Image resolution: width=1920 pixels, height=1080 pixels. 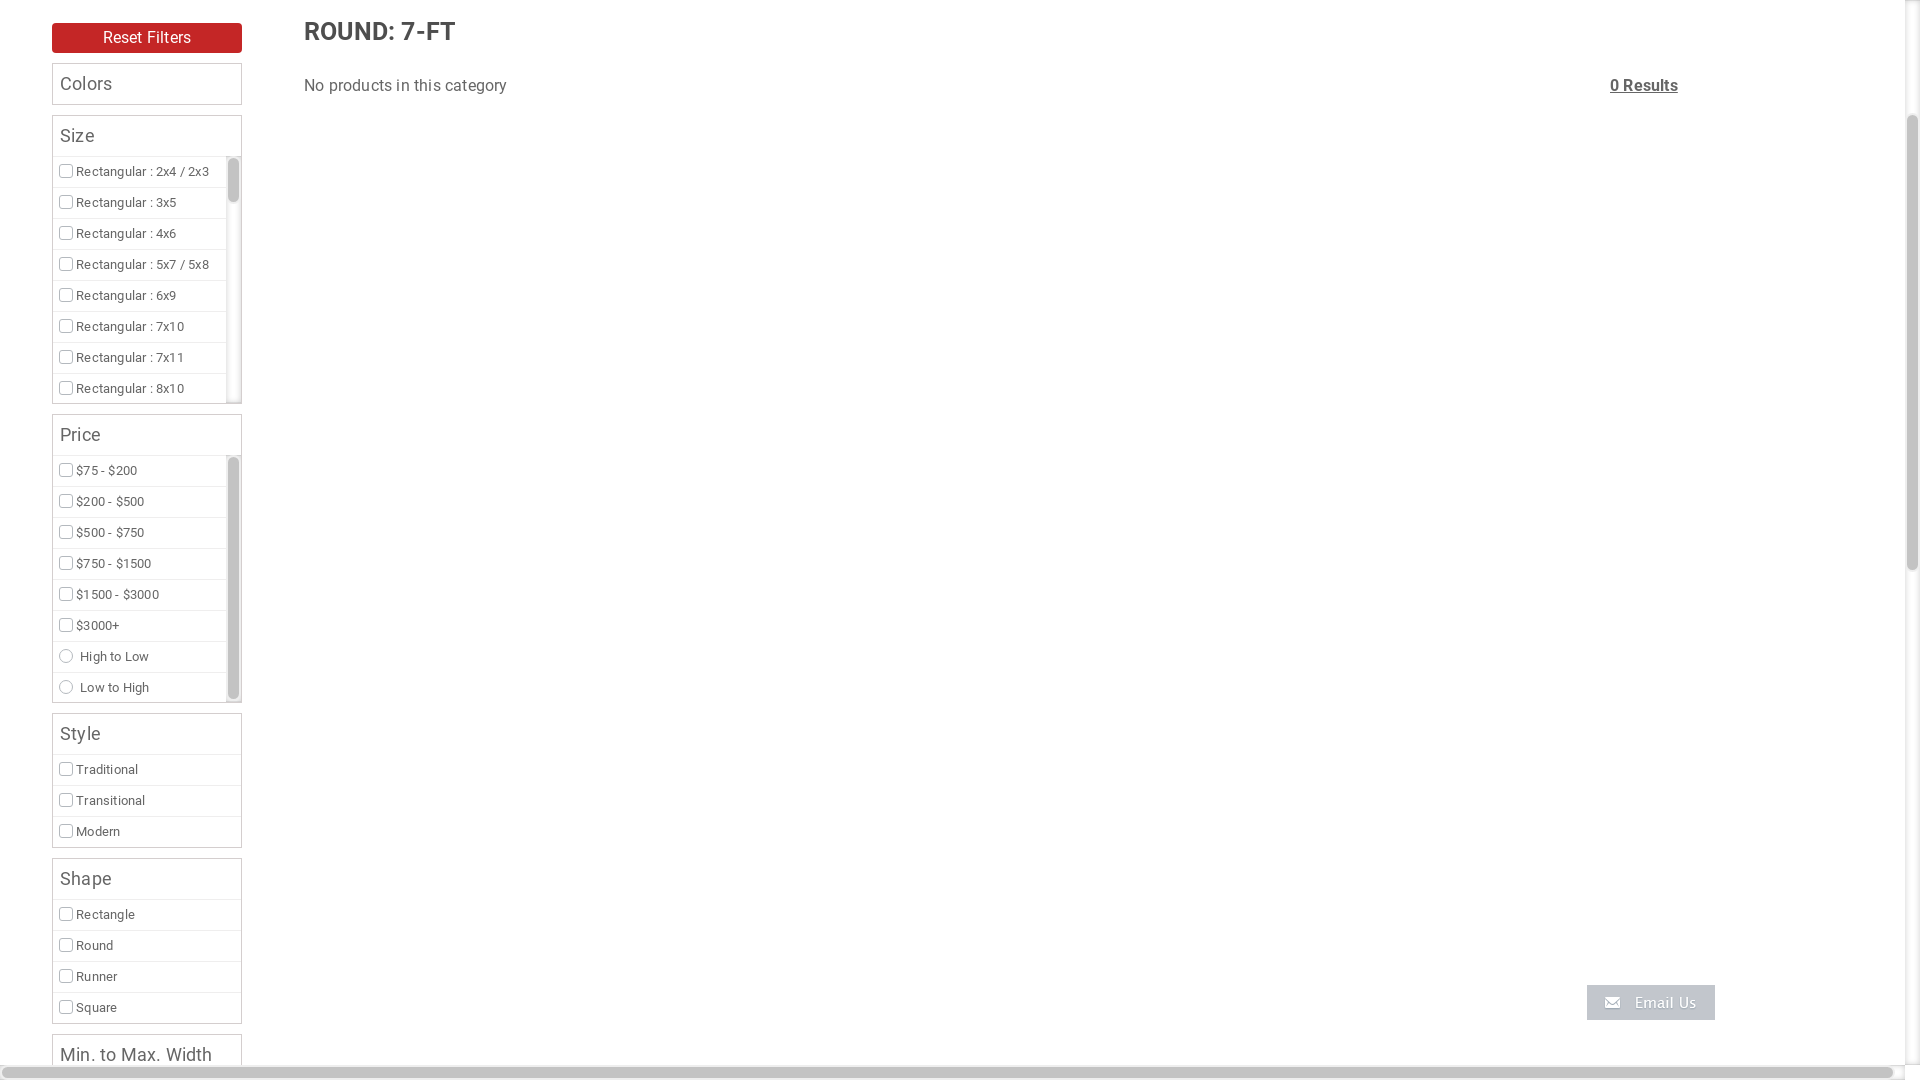 What do you see at coordinates (32, 225) in the screenshot?
I see `Home` at bounding box center [32, 225].